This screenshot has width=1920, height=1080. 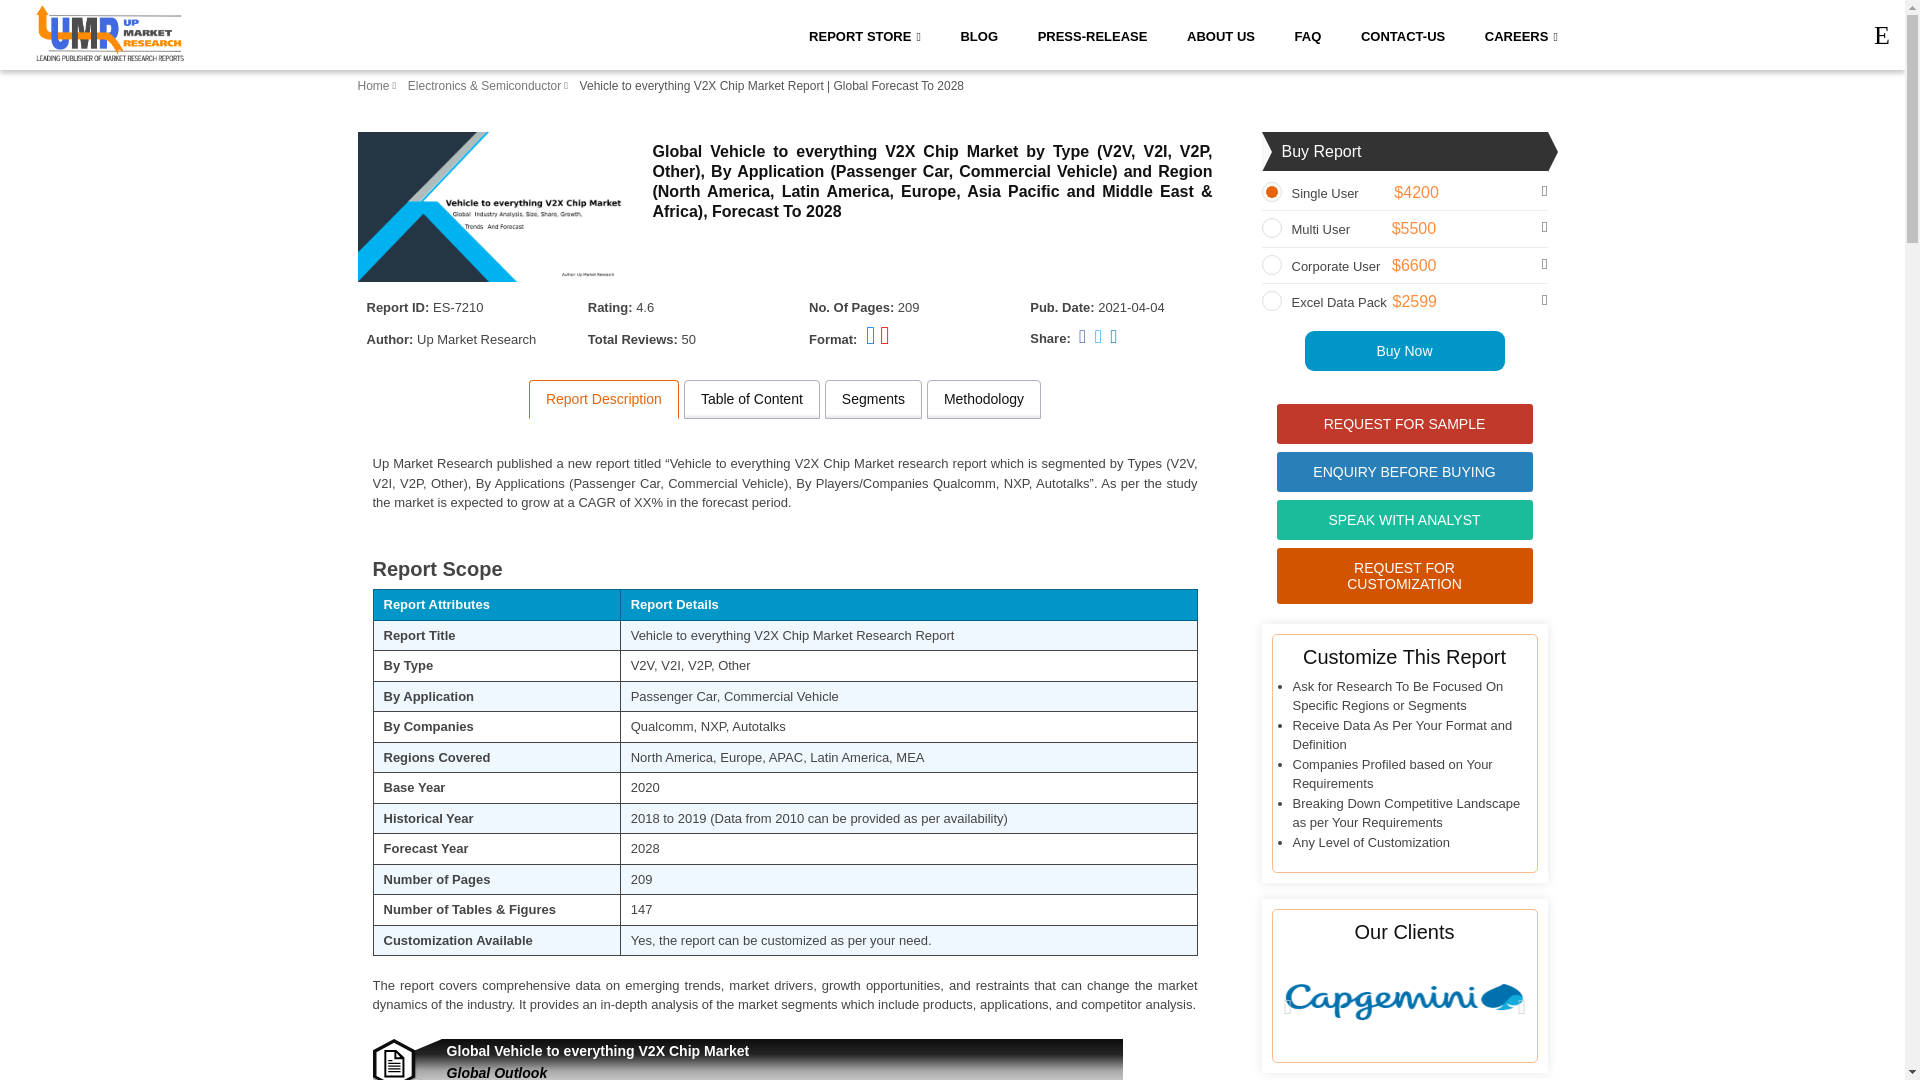 What do you see at coordinates (864, 34) in the screenshot?
I see `REPORT STORE` at bounding box center [864, 34].